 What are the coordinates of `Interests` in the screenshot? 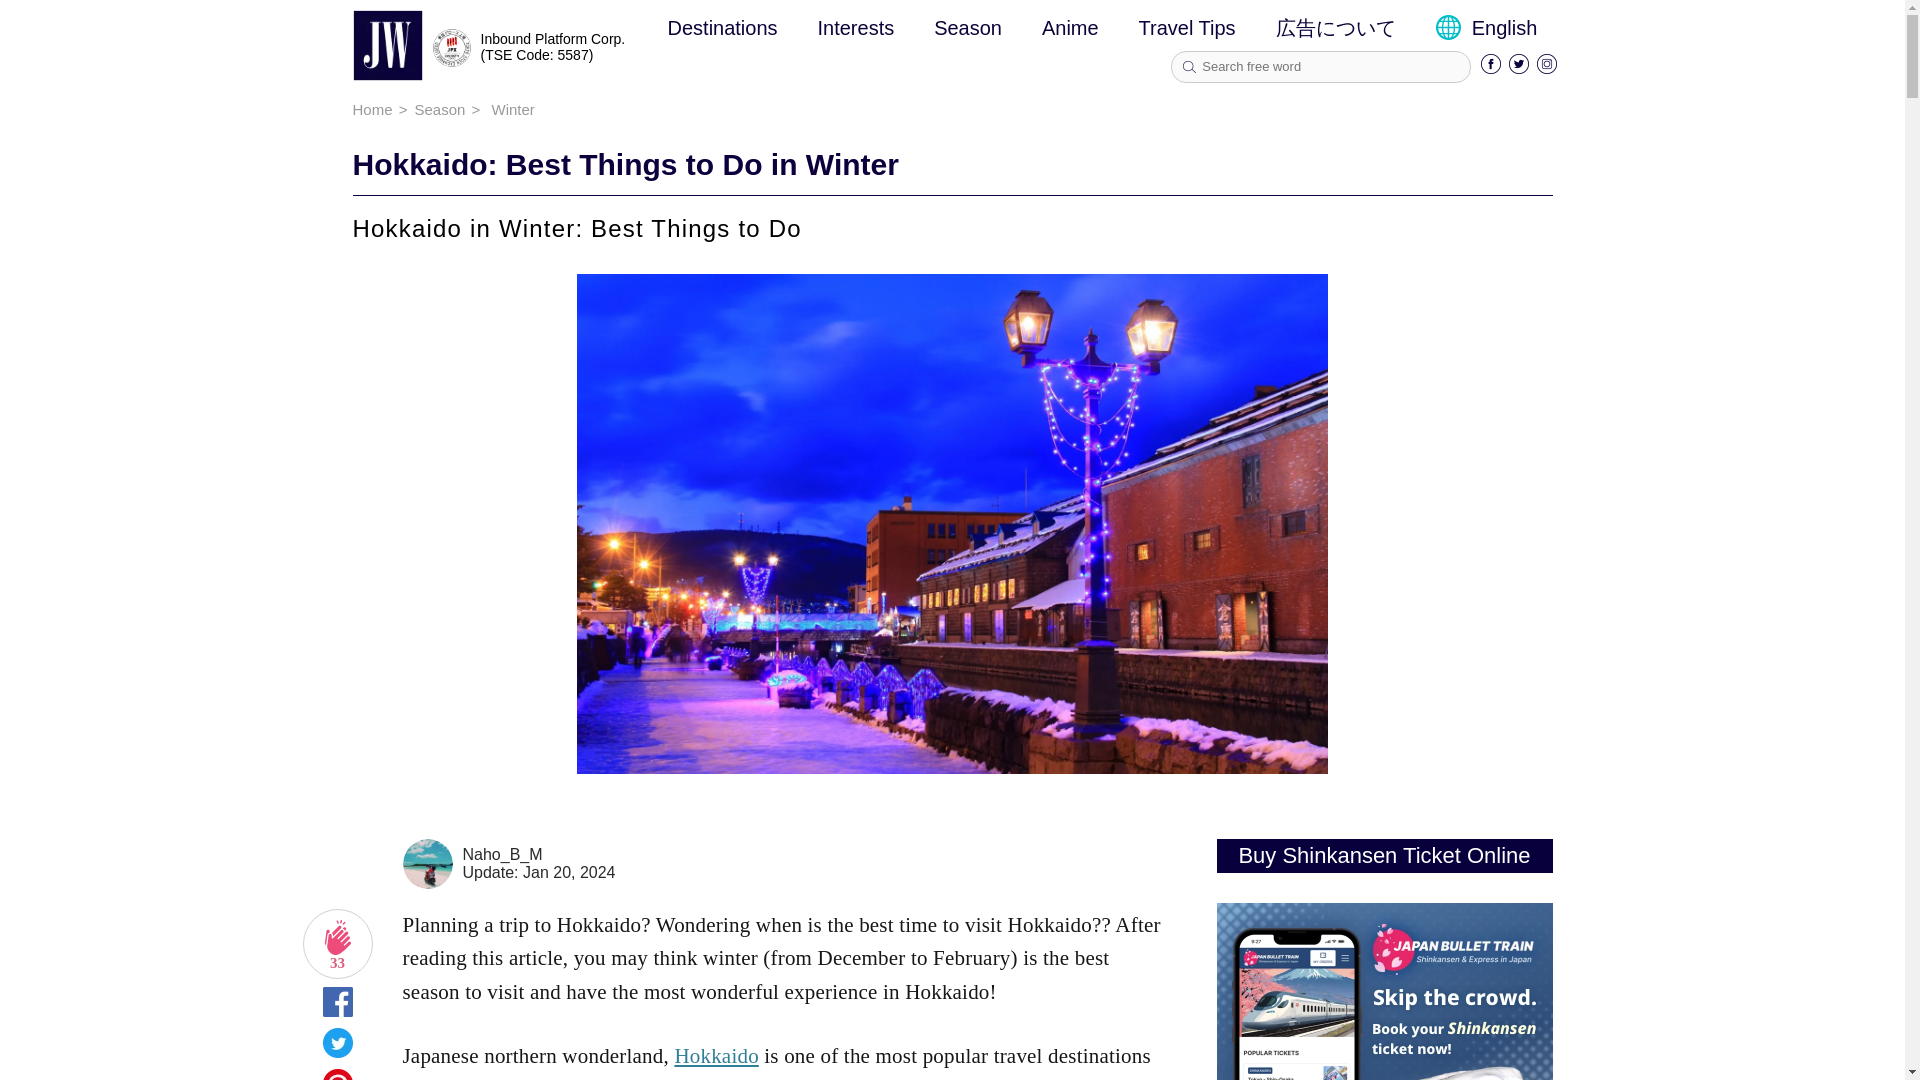 It's located at (856, 28).